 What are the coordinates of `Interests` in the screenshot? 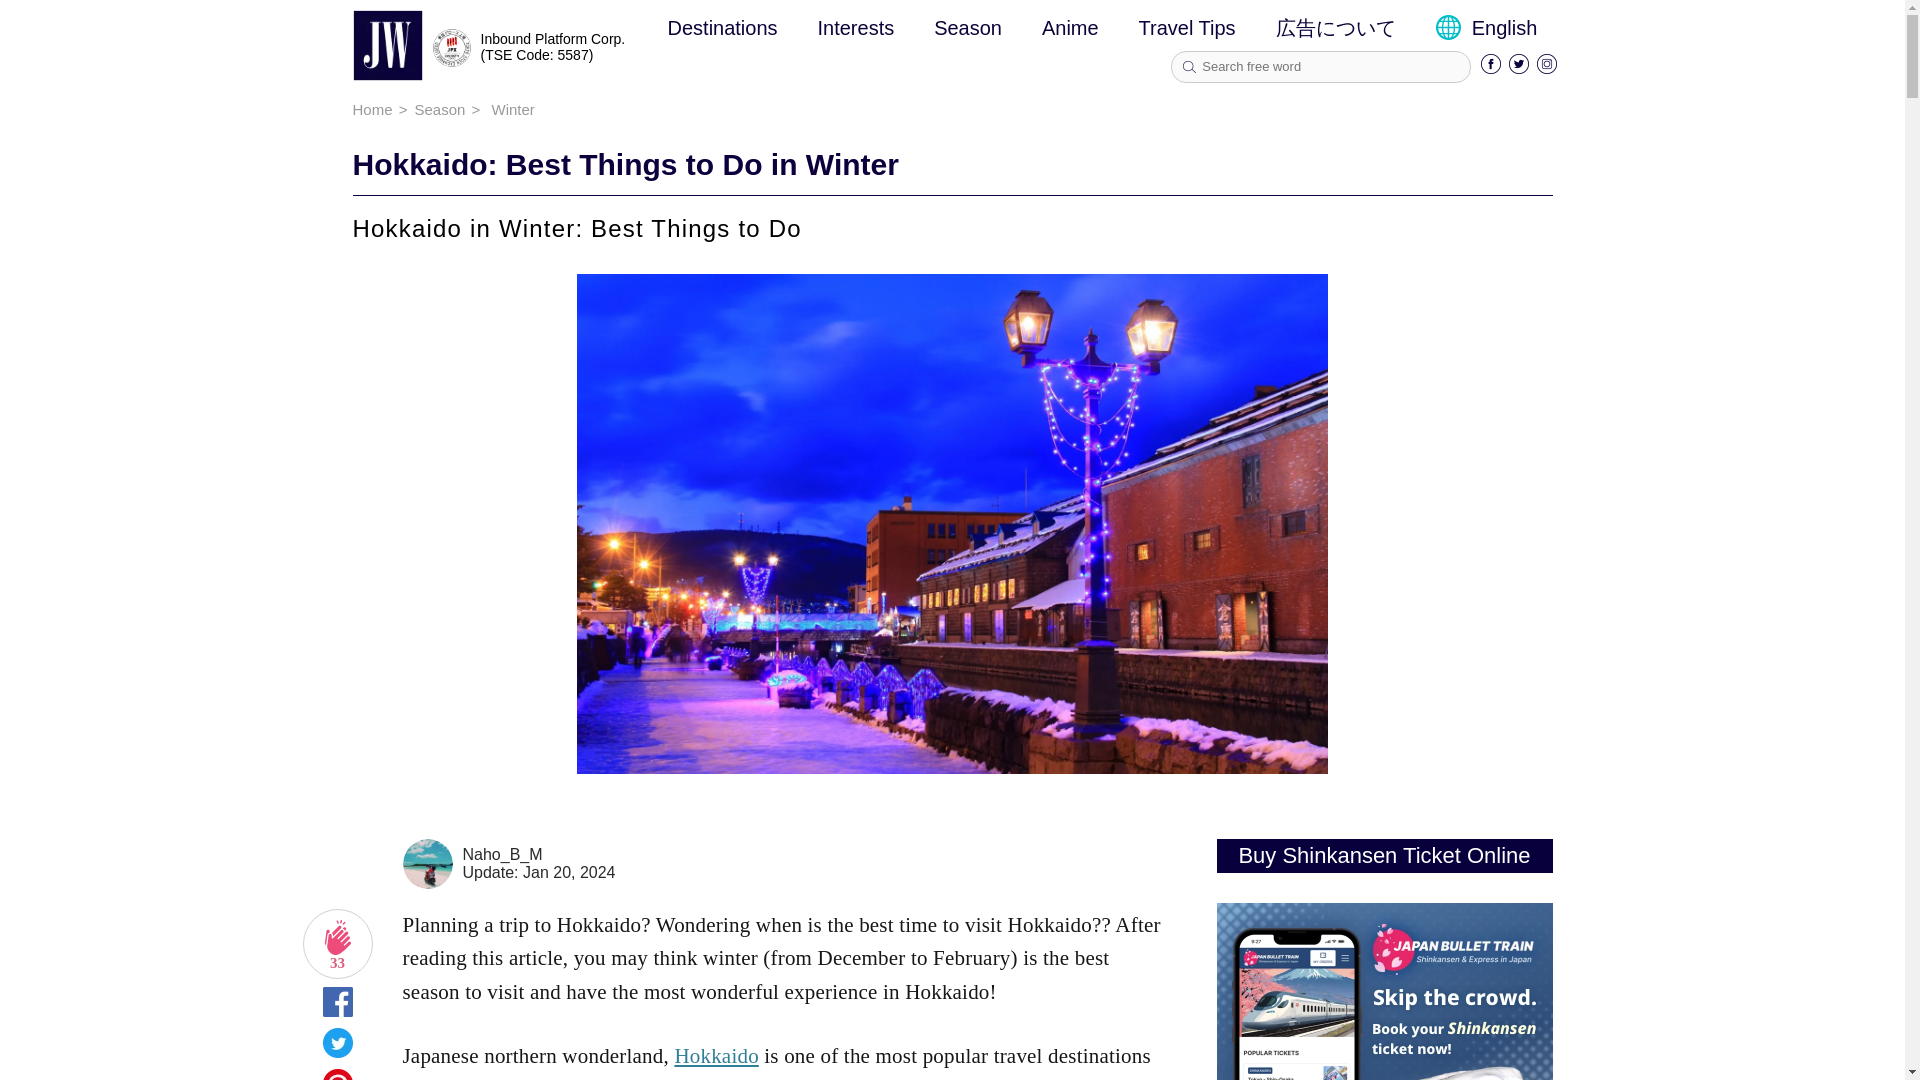 It's located at (856, 28).